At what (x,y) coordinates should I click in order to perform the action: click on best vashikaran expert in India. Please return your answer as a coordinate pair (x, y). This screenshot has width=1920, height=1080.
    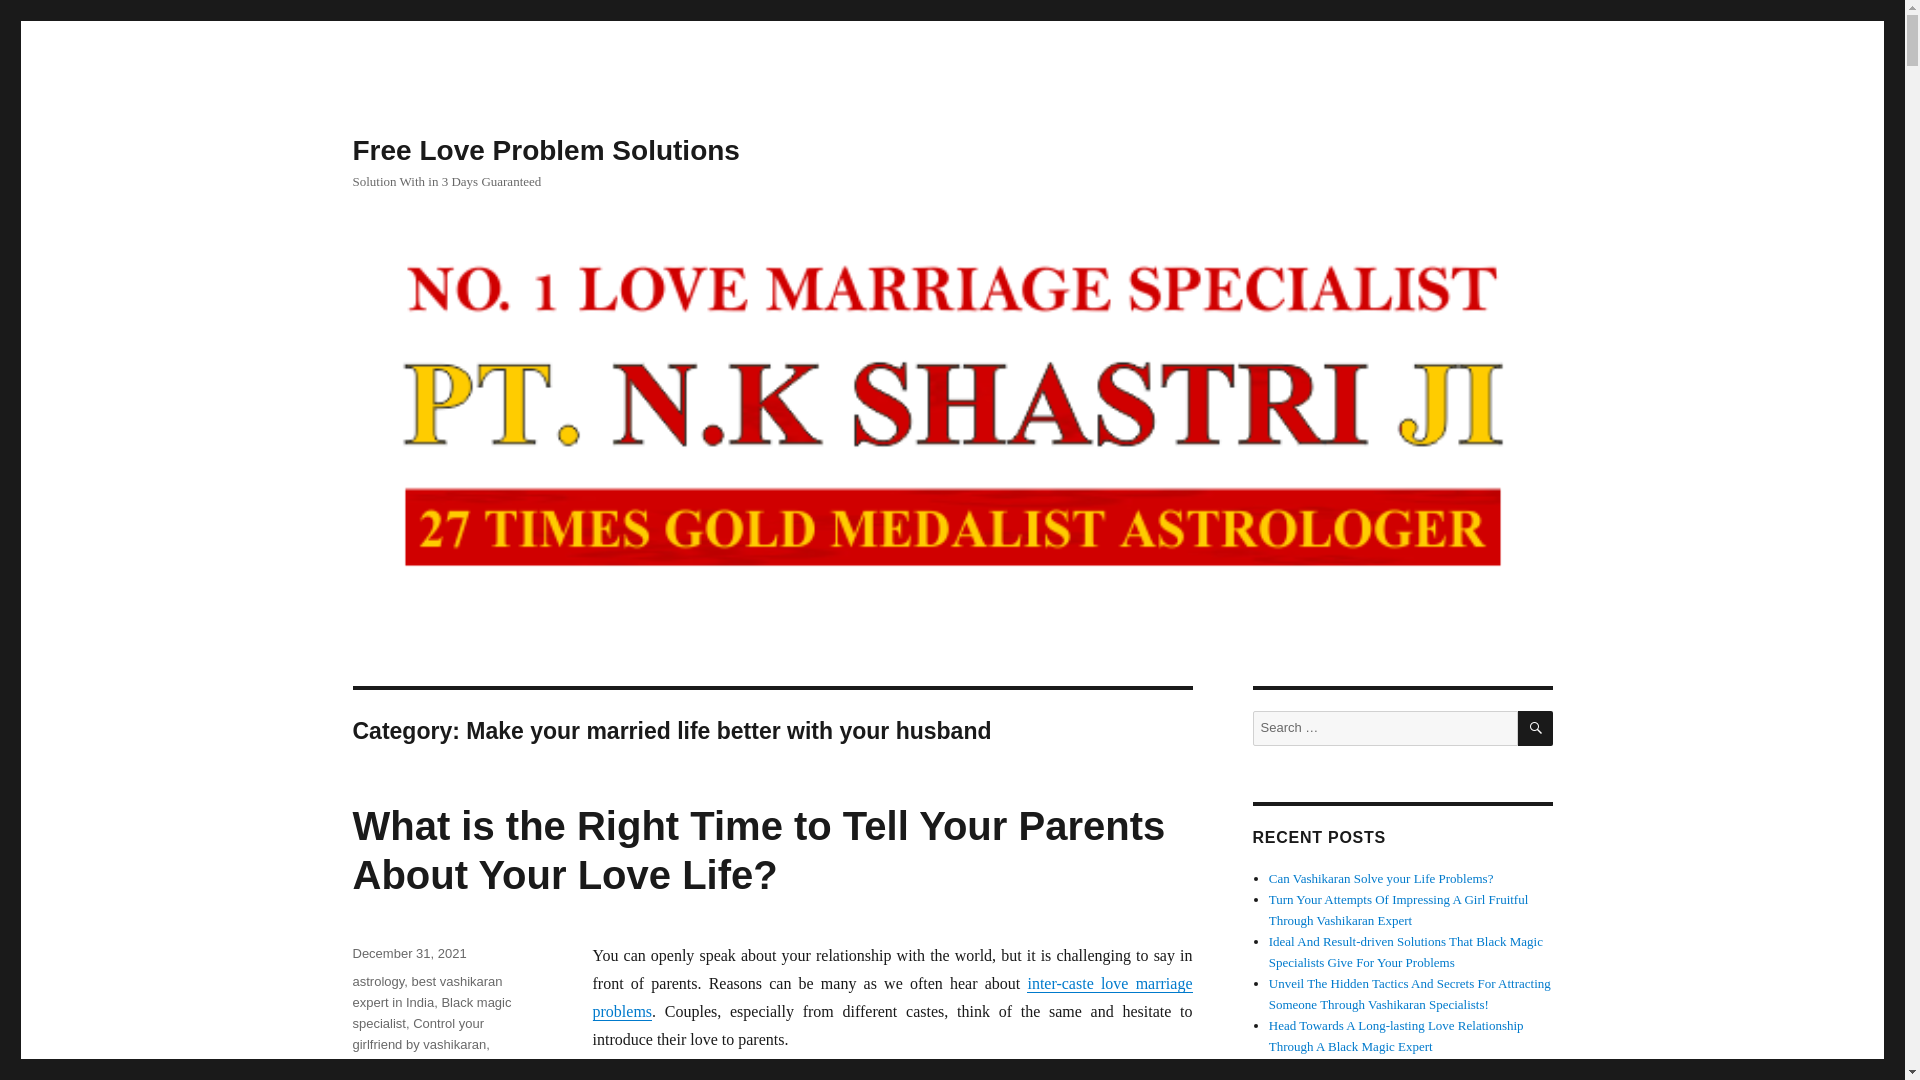
    Looking at the image, I should click on (426, 992).